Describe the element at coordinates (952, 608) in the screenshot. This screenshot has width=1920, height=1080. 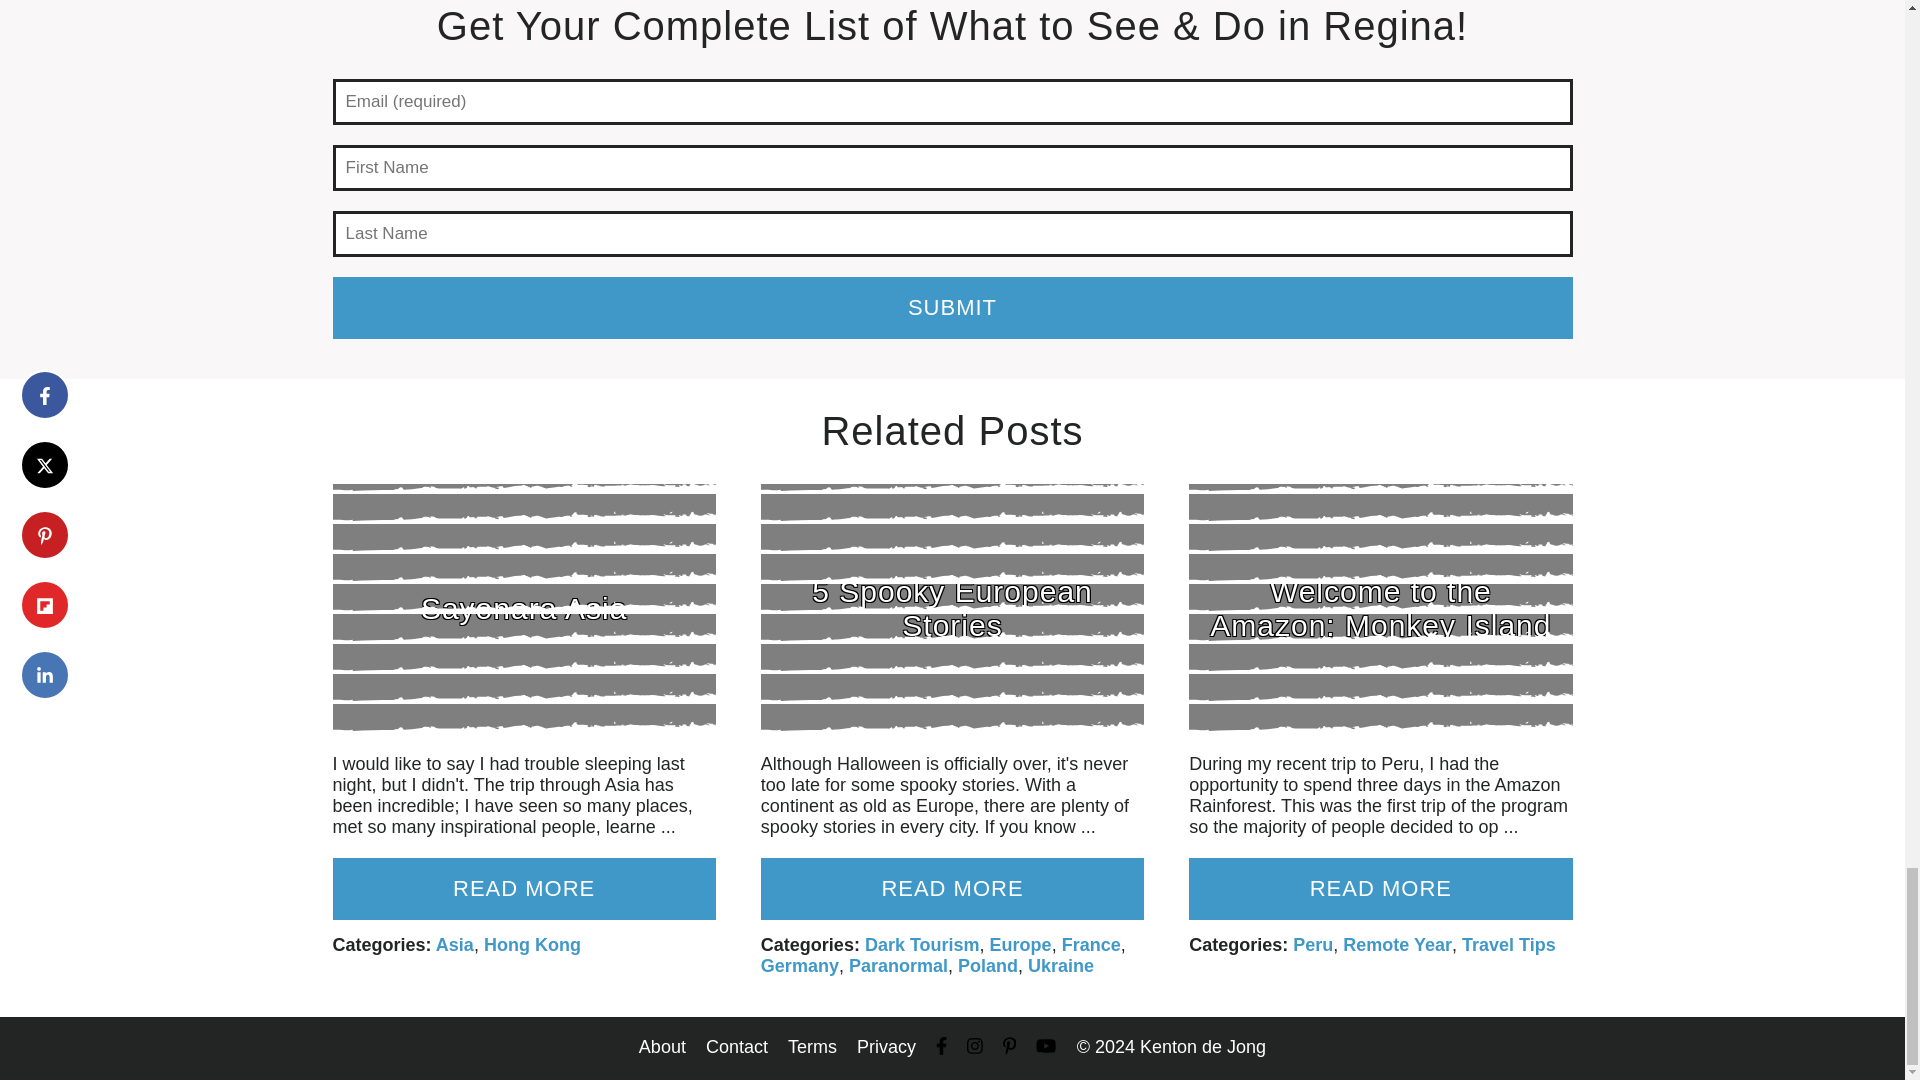
I see `5 Spooky European Stories` at that location.